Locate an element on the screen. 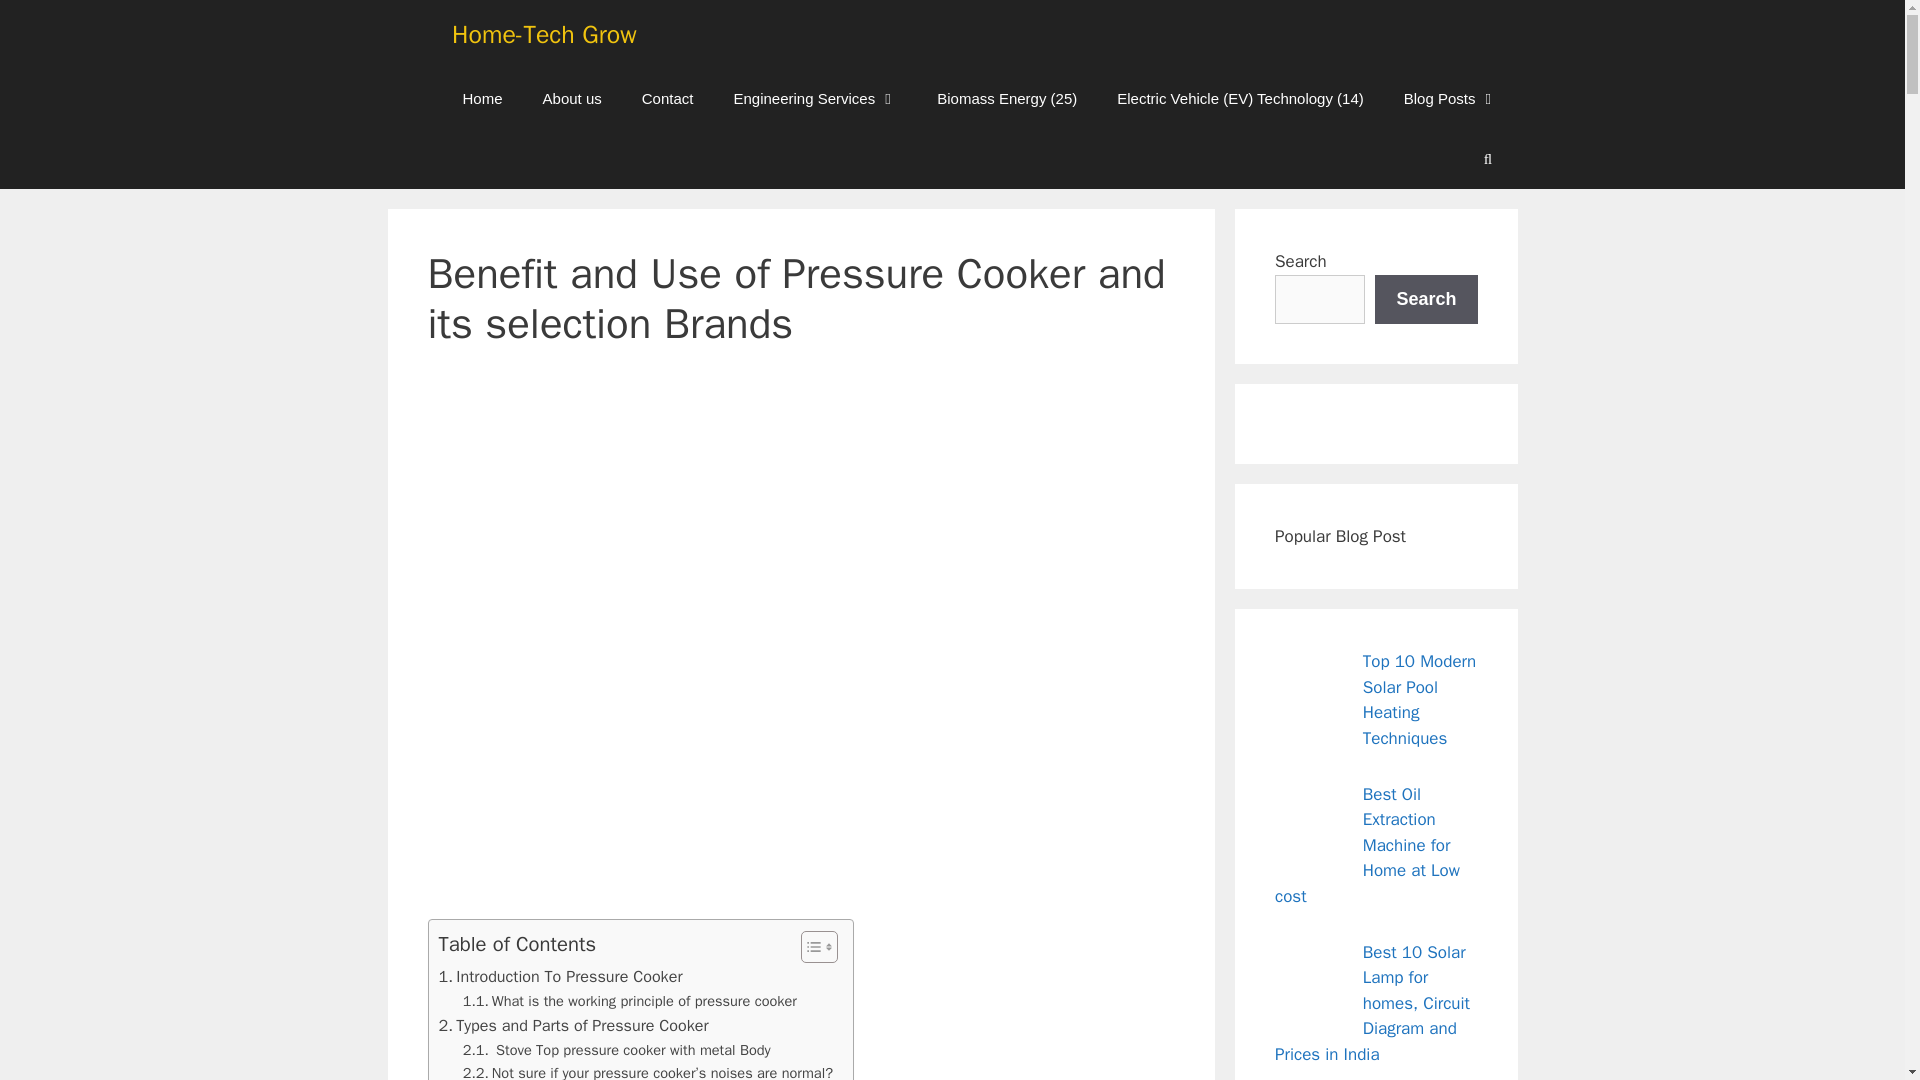  Home-Tech Grow is located at coordinates (544, 34).